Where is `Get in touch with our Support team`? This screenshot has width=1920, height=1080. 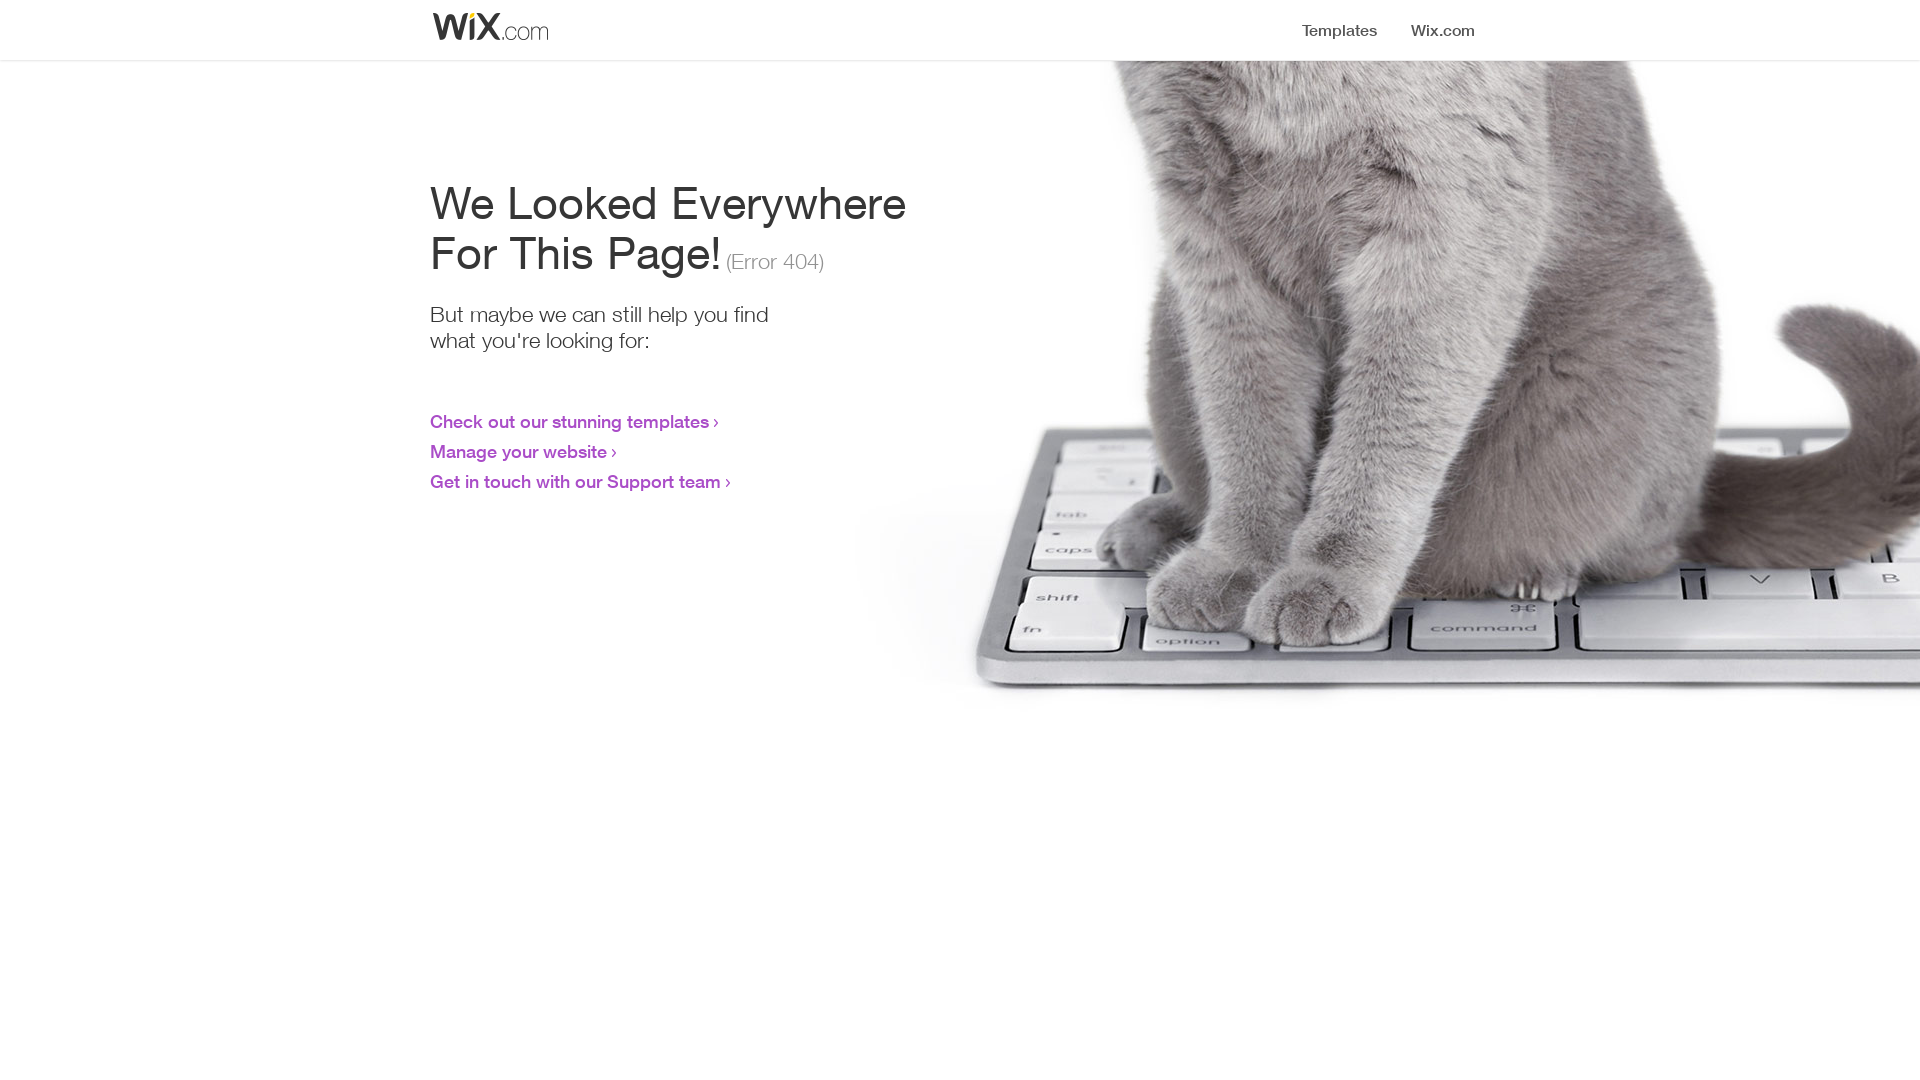 Get in touch with our Support team is located at coordinates (576, 481).